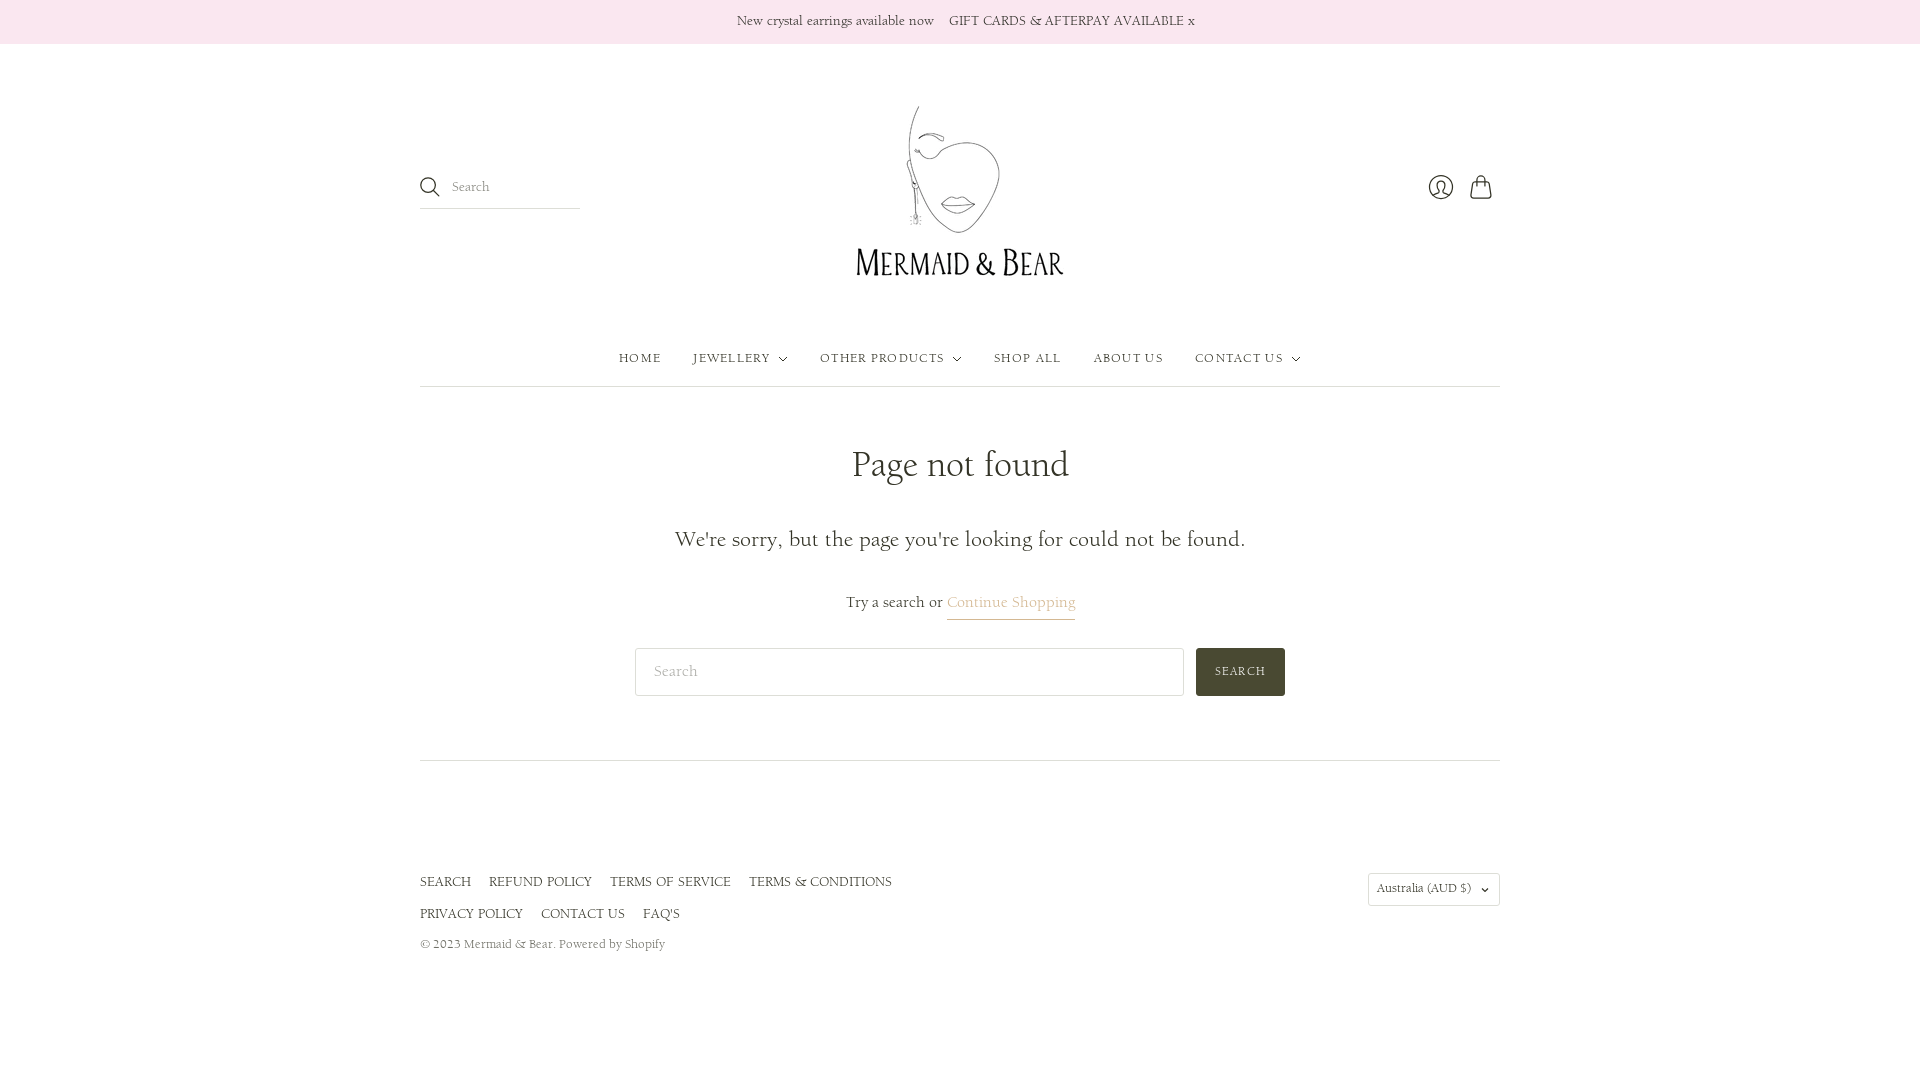 The width and height of the screenshot is (1920, 1080). Describe the element at coordinates (612, 944) in the screenshot. I see `Powered by Shopify` at that location.